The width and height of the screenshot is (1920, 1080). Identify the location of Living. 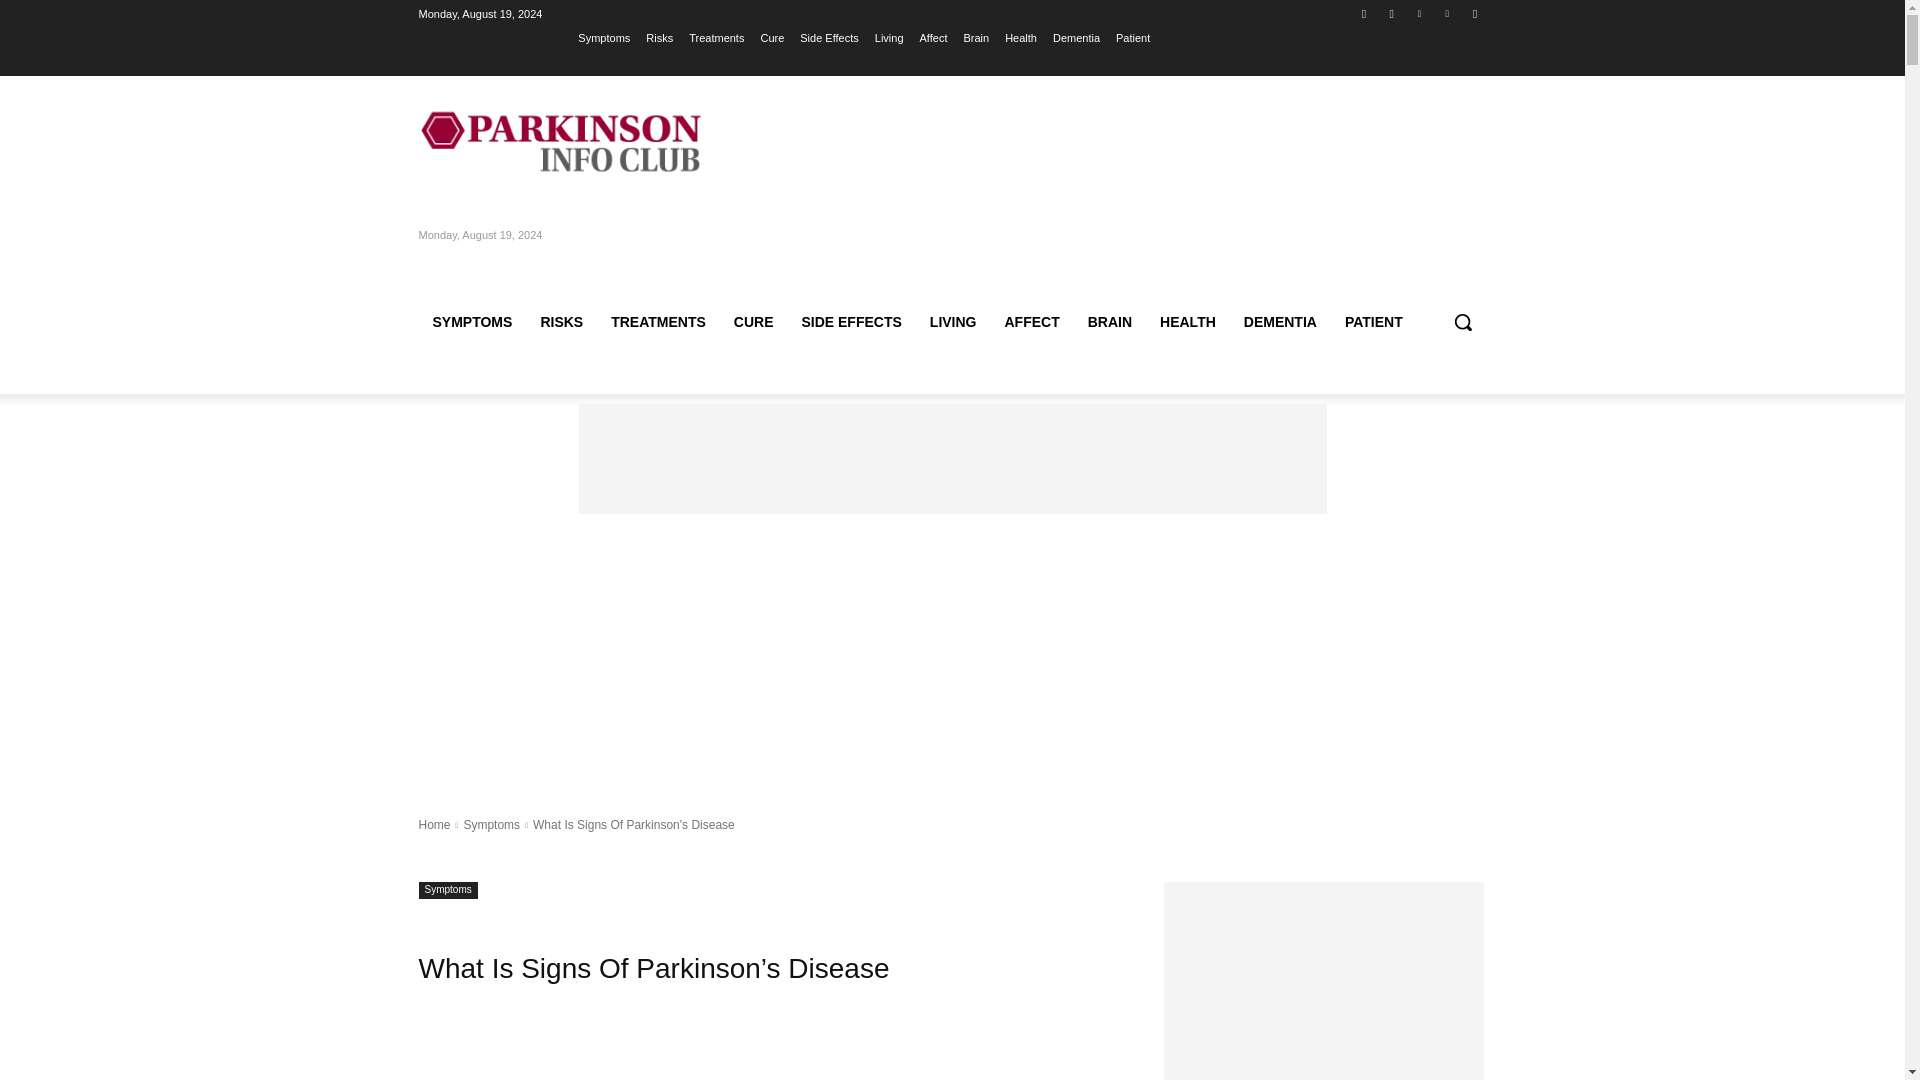
(890, 37).